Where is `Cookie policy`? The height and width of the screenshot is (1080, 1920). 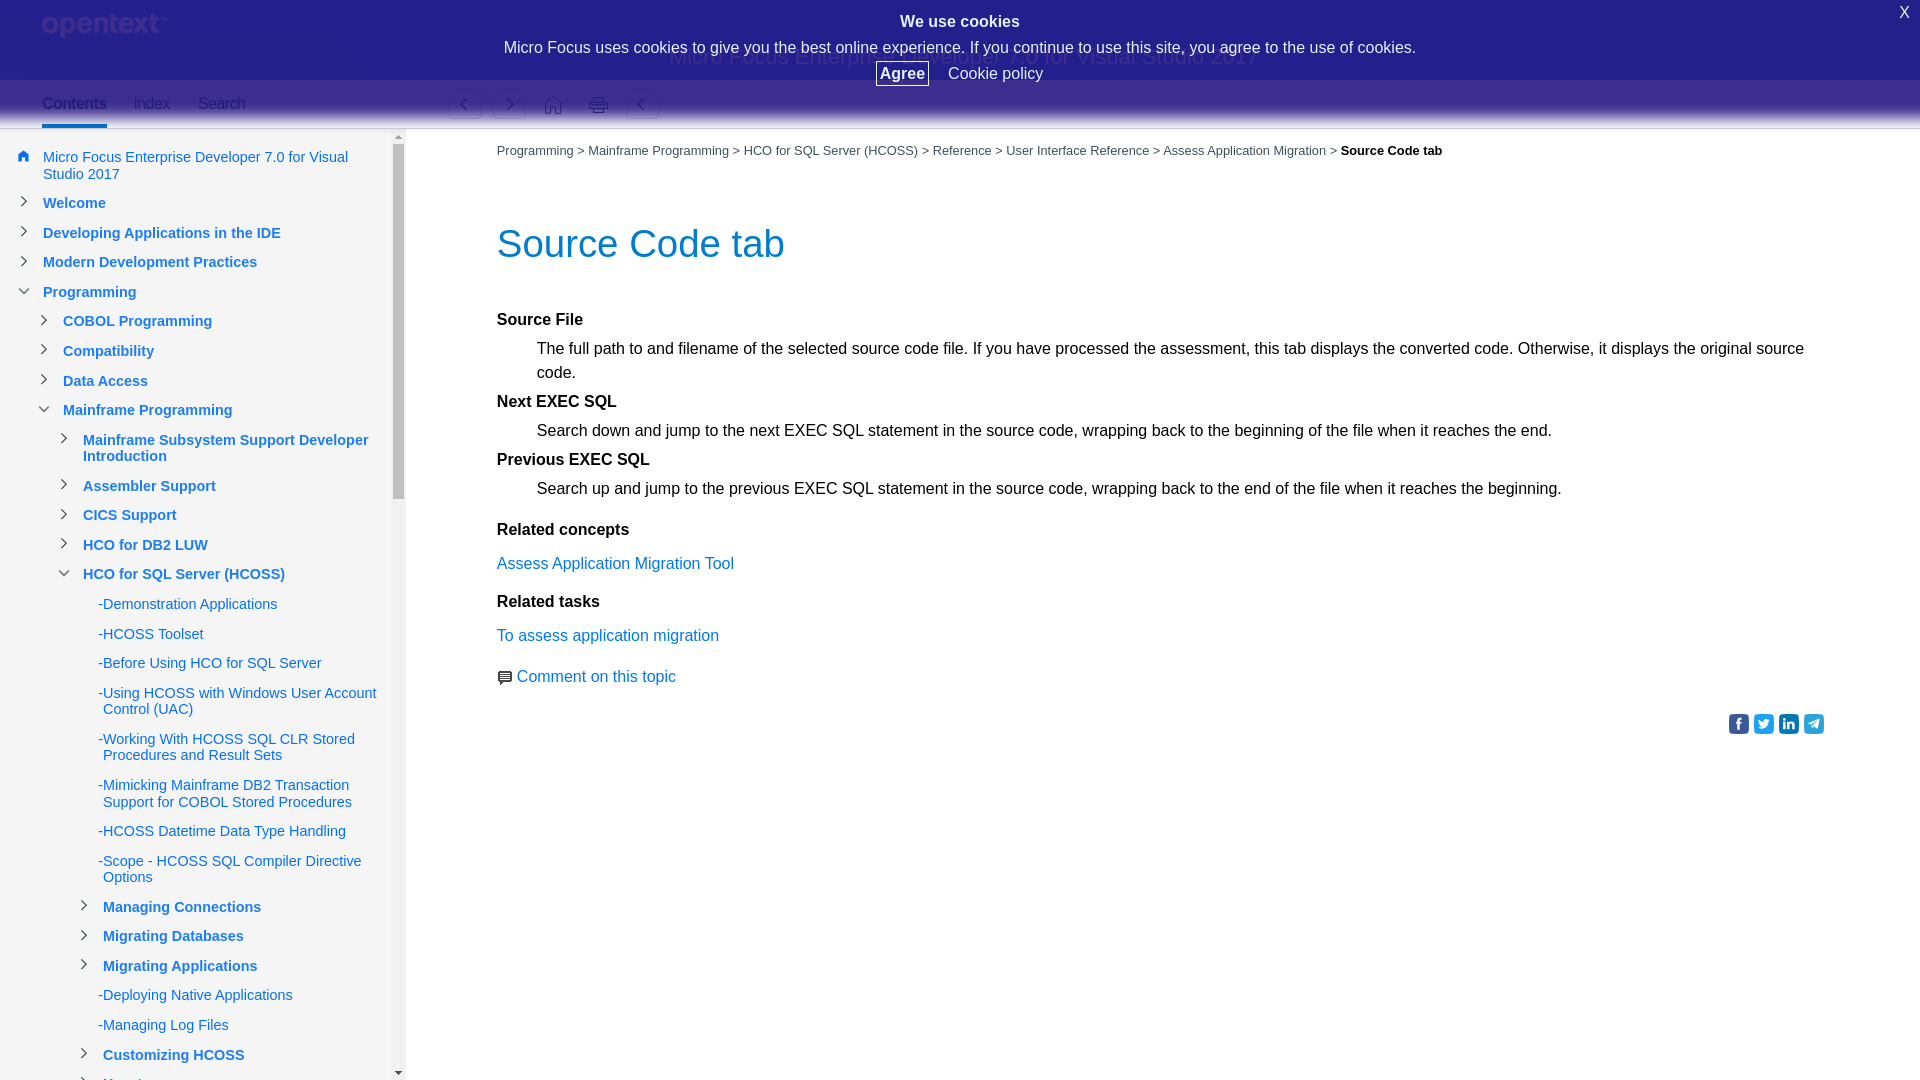
Cookie policy is located at coordinates (995, 73).